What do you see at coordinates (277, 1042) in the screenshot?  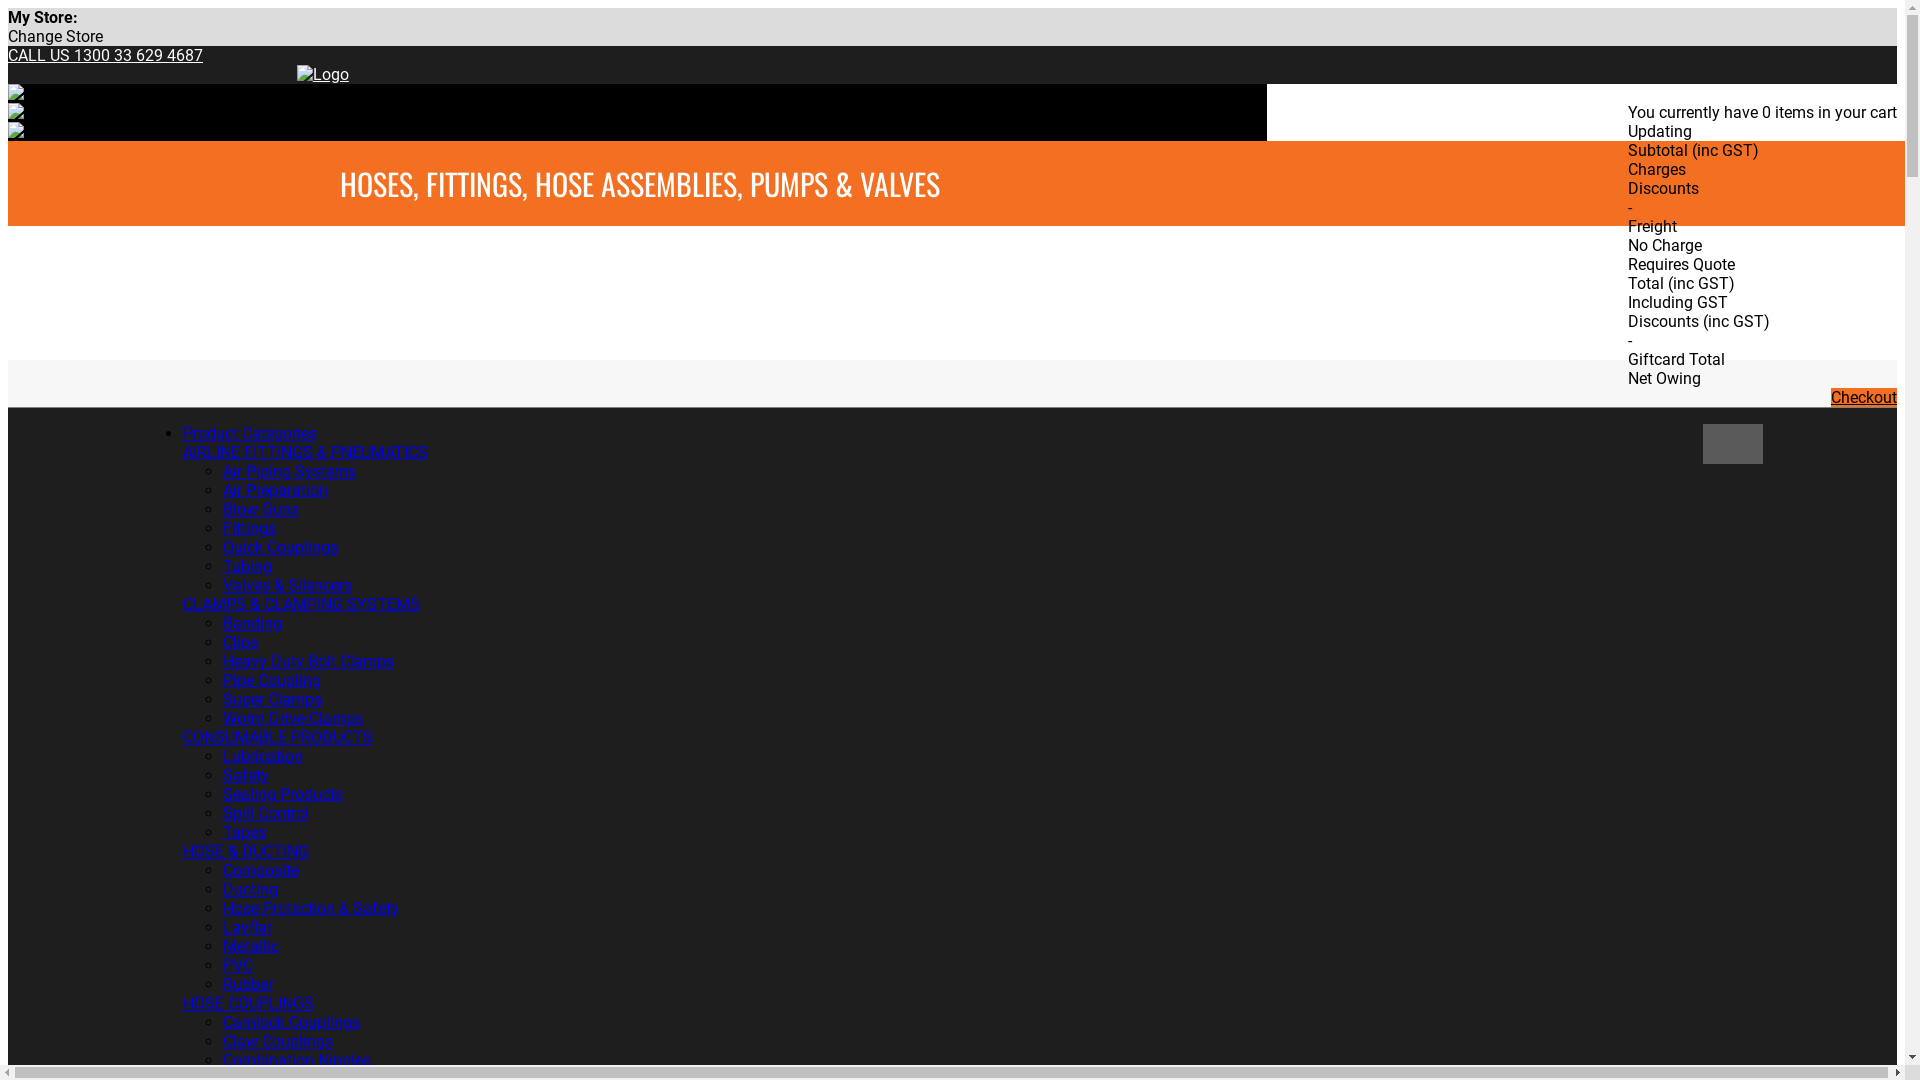 I see `Claw Couplings` at bounding box center [277, 1042].